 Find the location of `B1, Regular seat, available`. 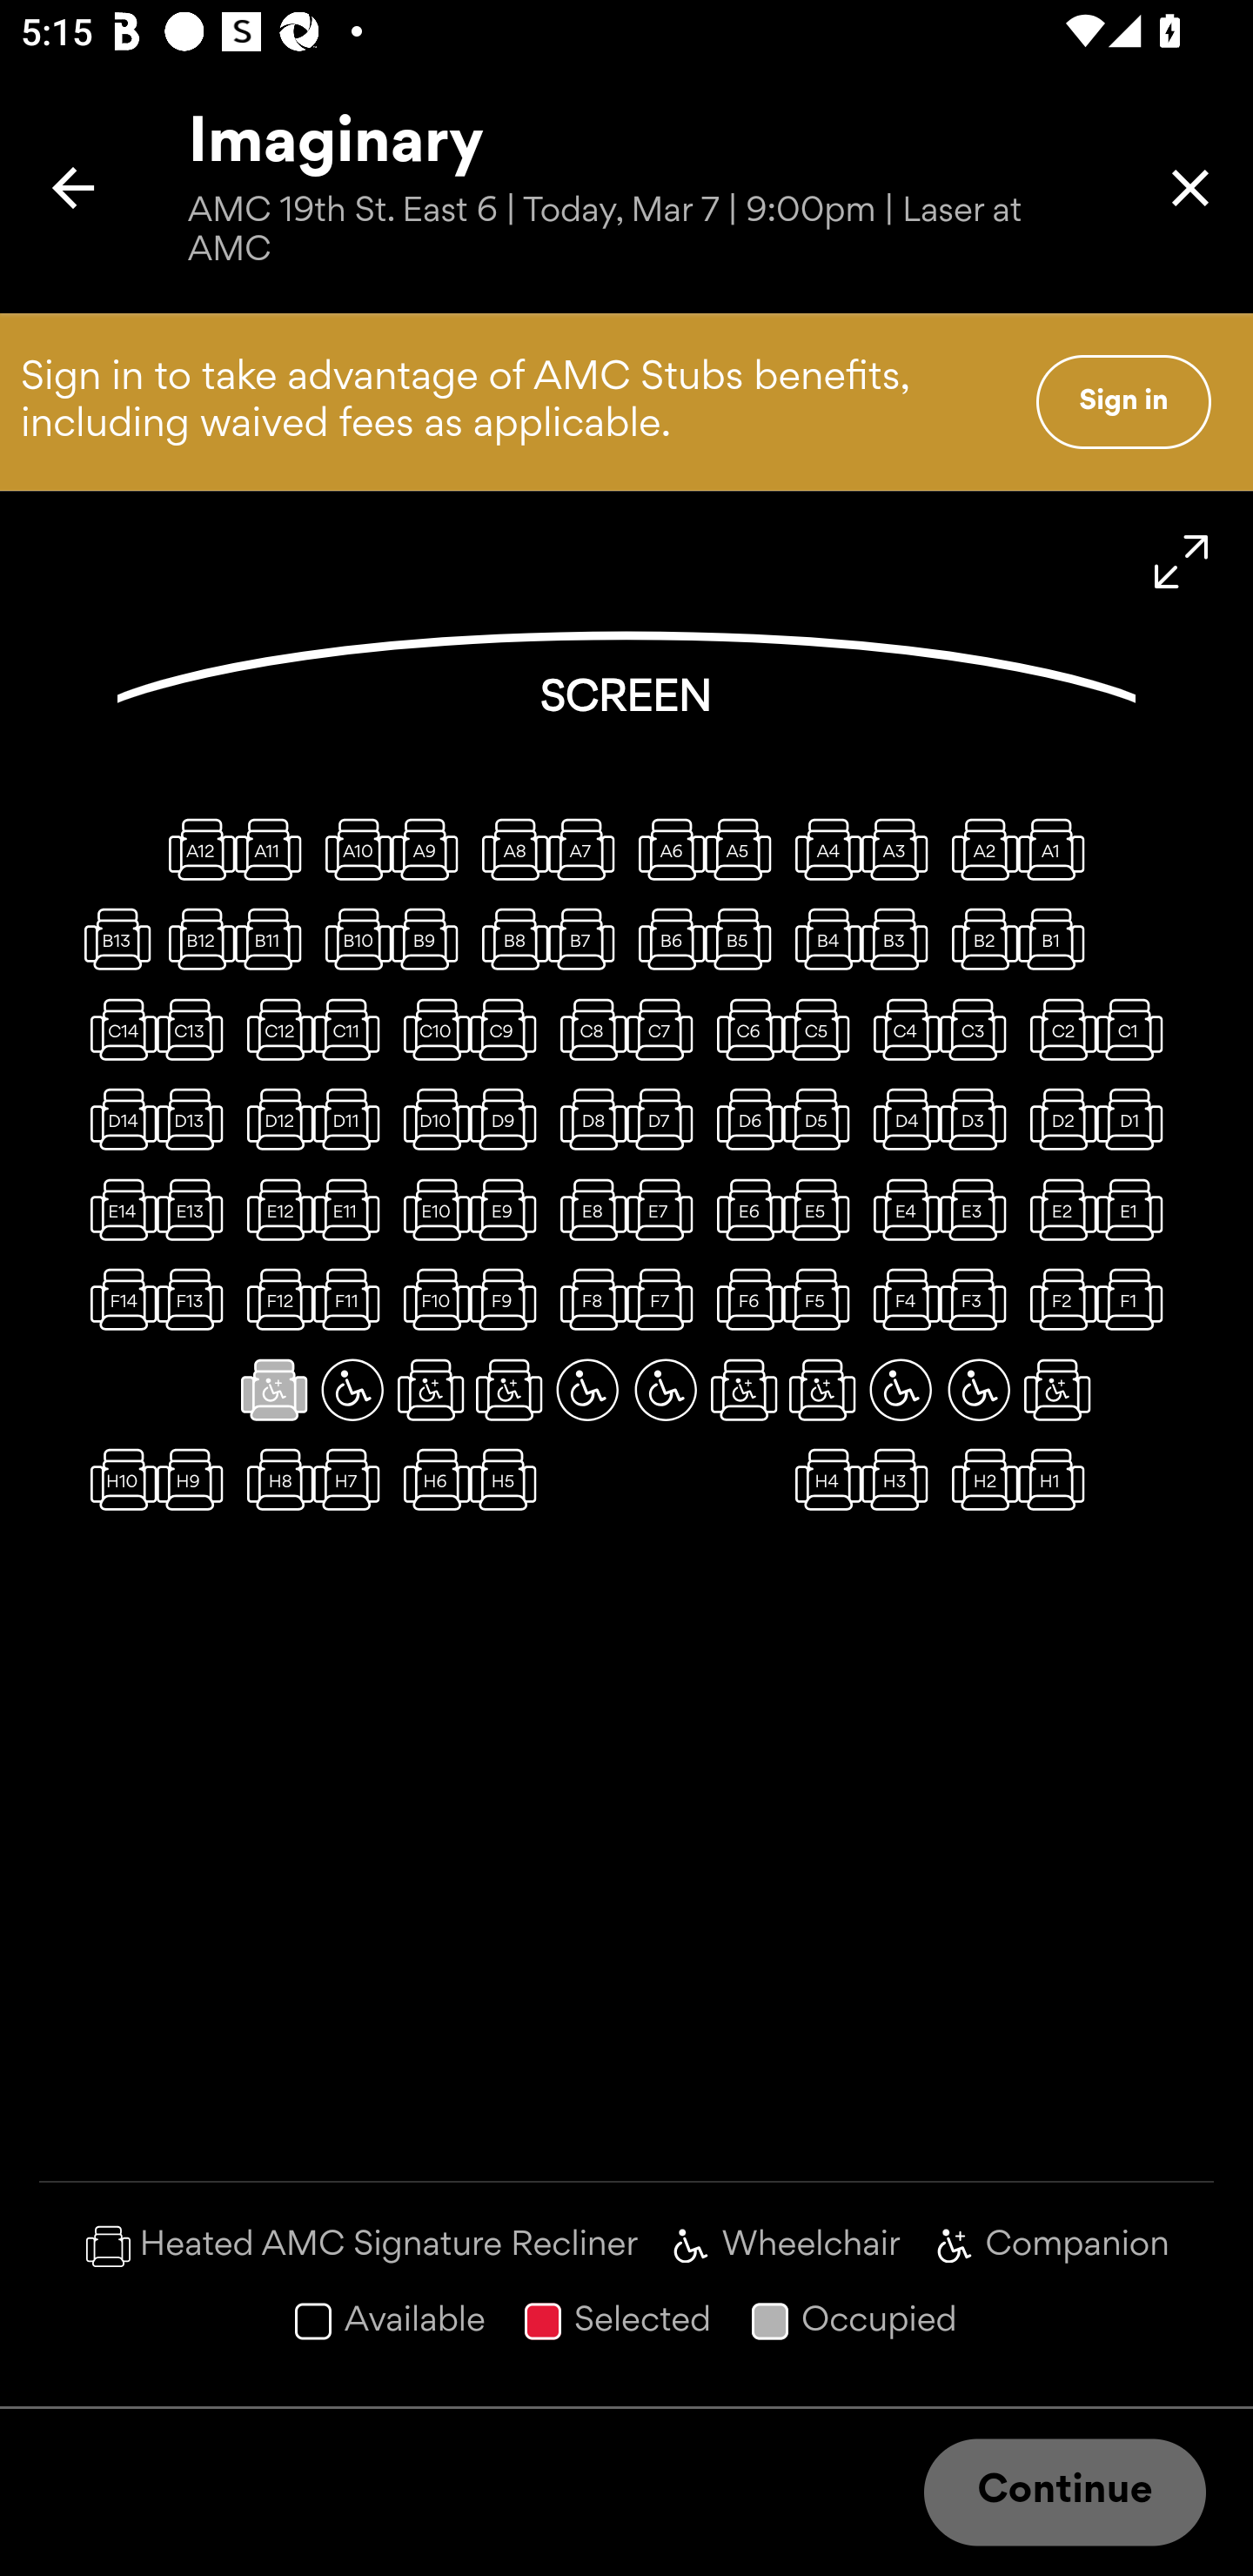

B1, Regular seat, available is located at coordinates (1056, 938).